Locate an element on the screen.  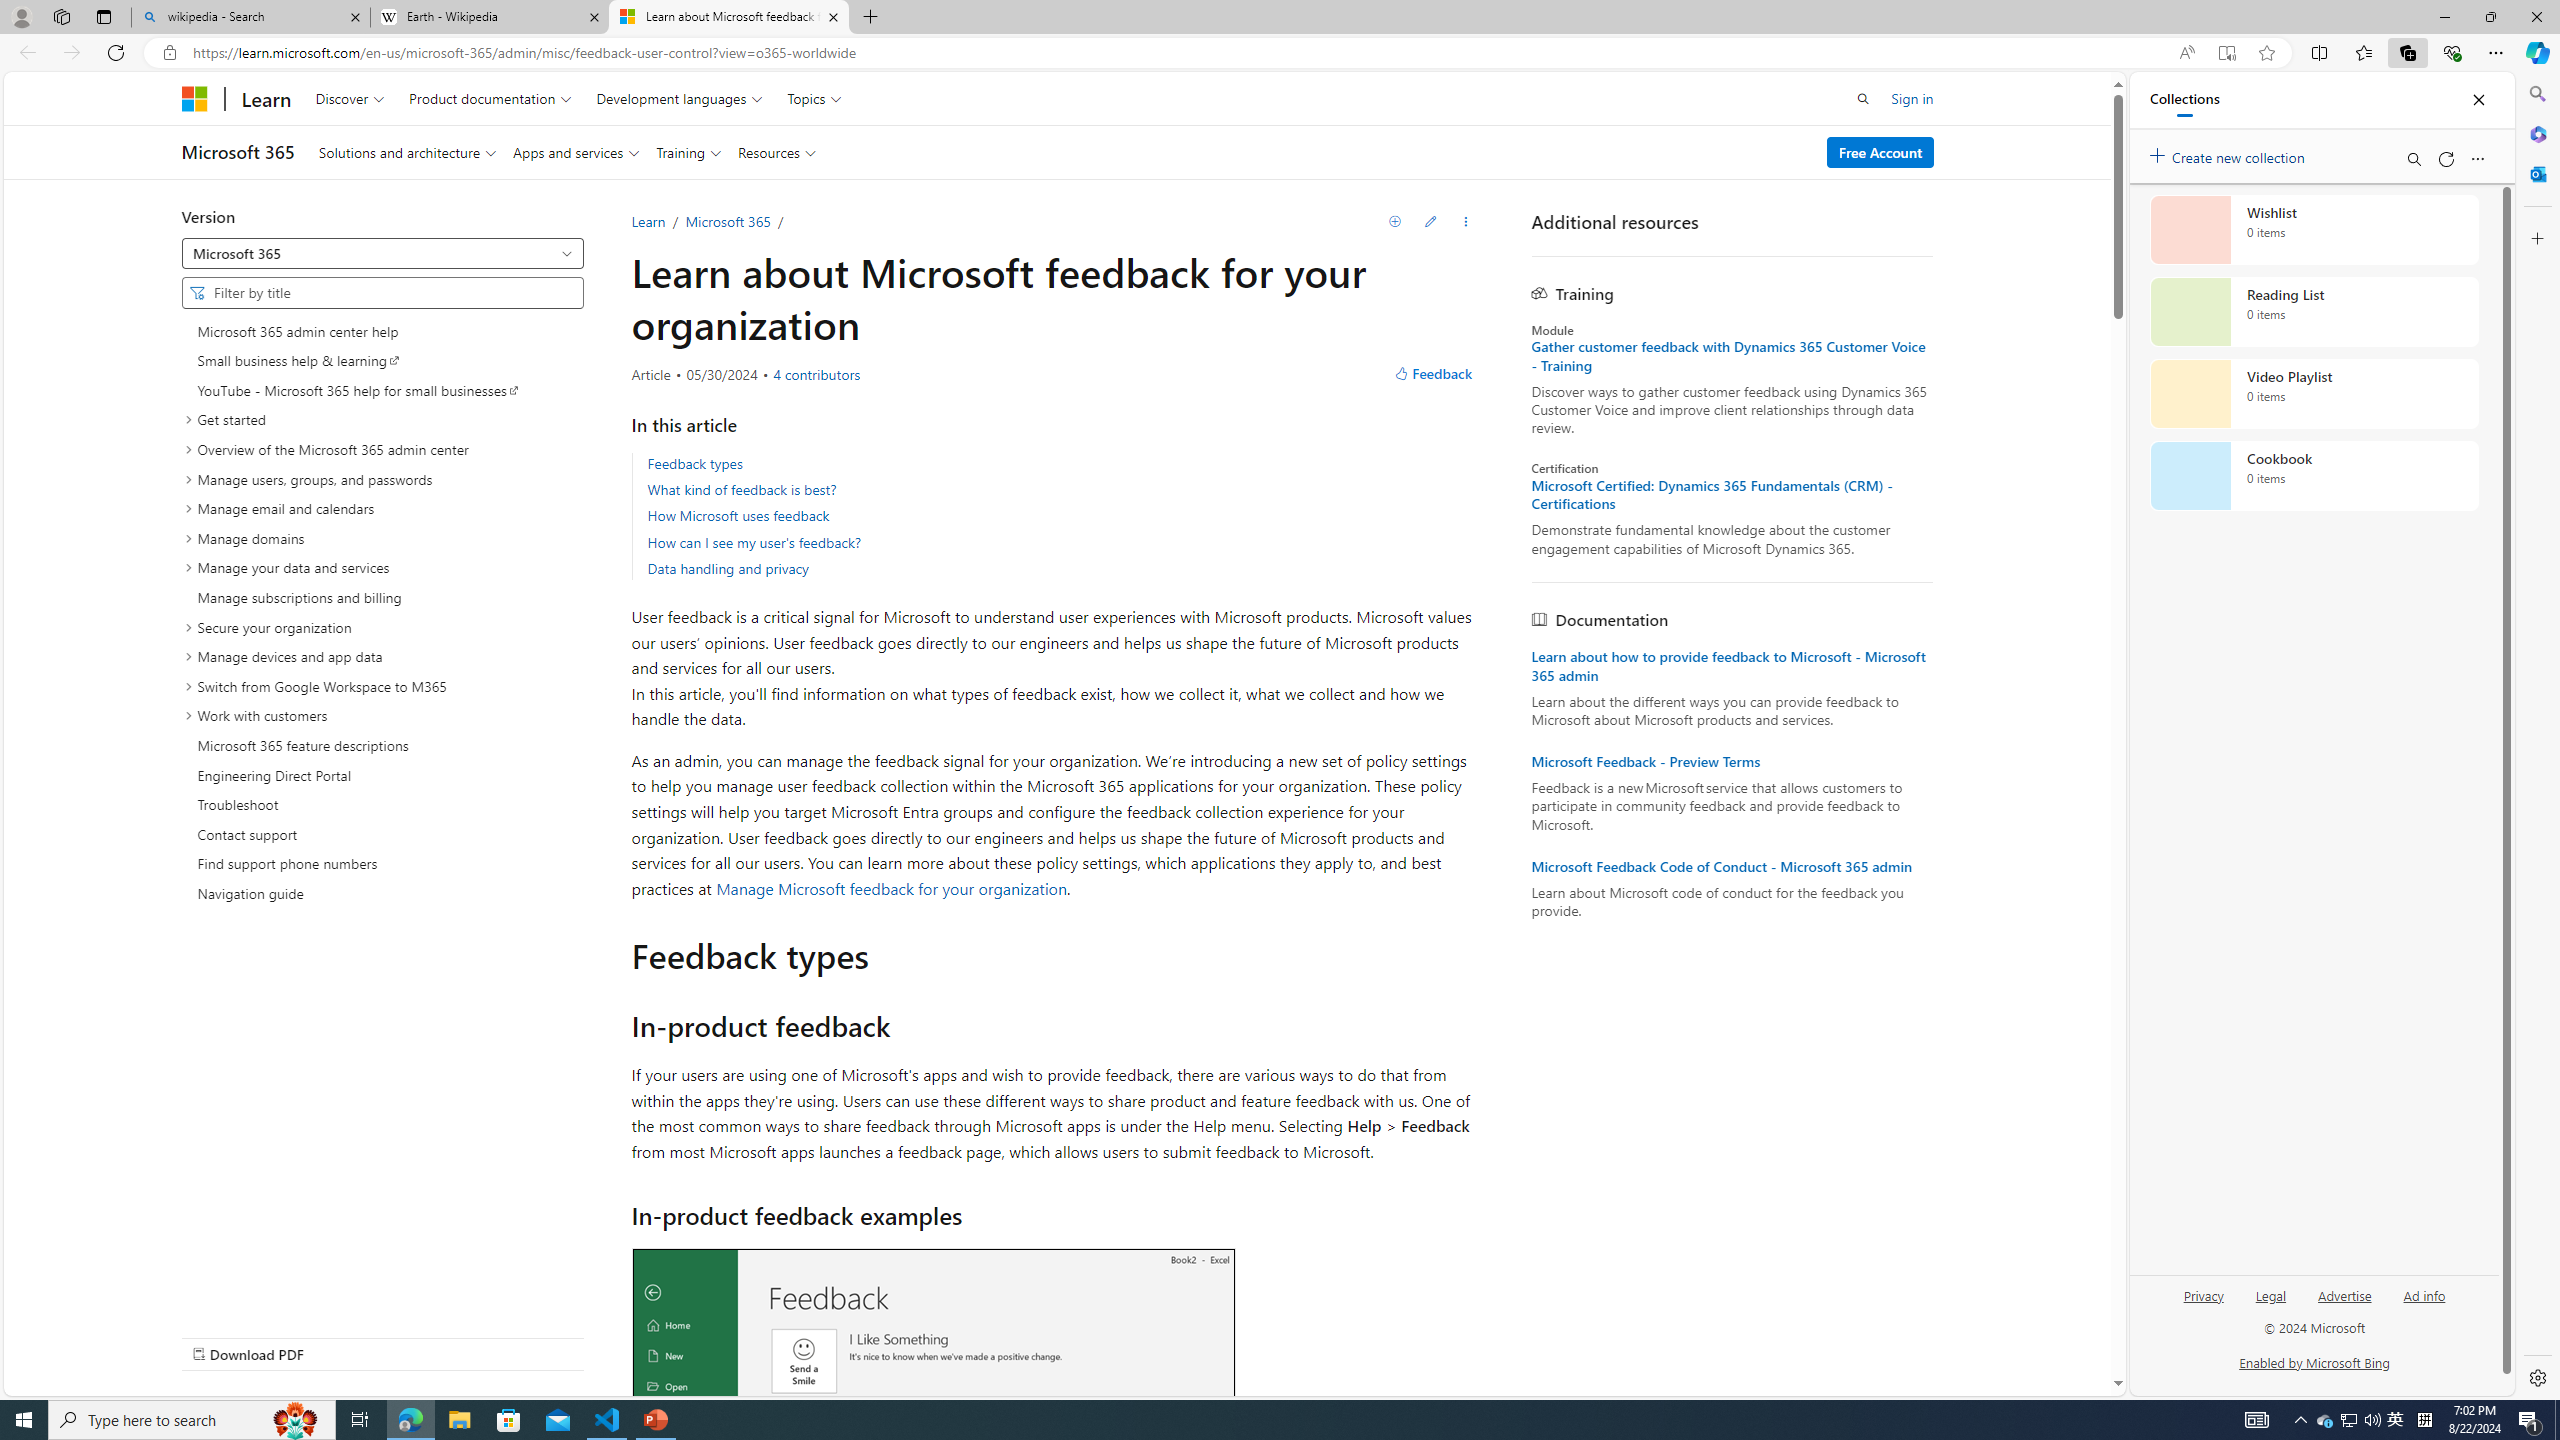
Microsoft 365 is located at coordinates (728, 221).